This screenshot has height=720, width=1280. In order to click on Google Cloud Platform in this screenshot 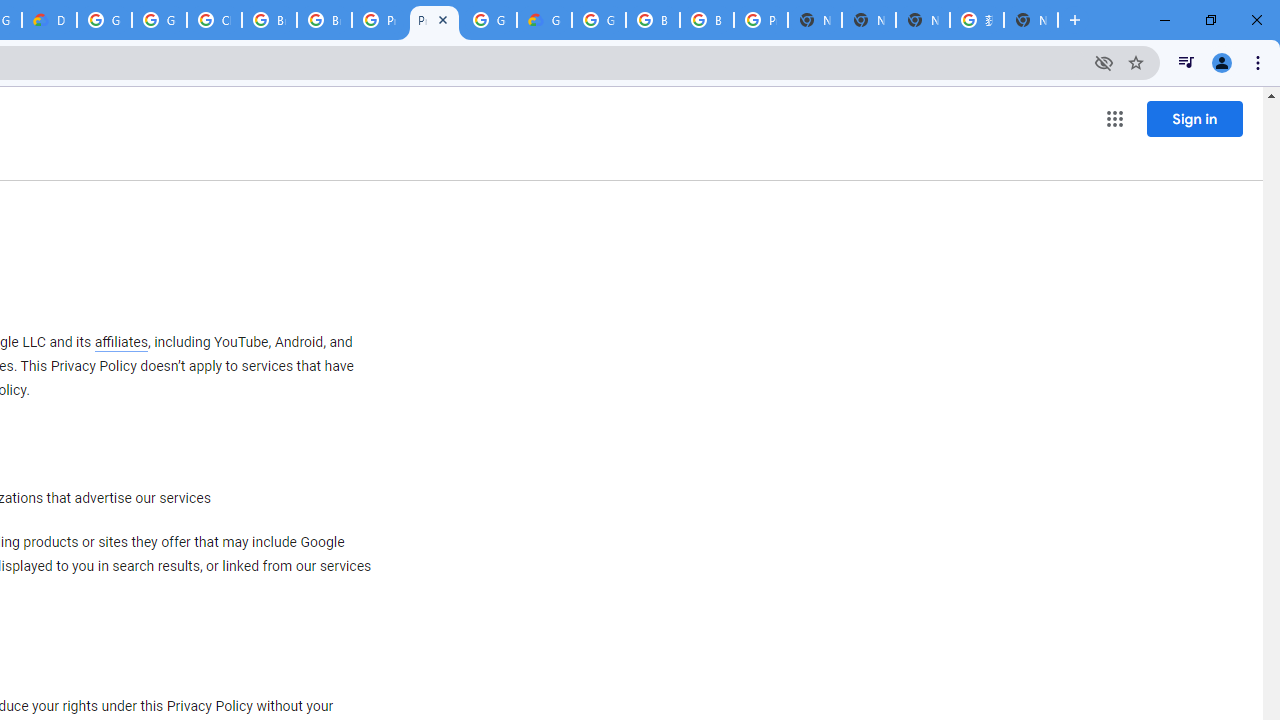, I will do `click(598, 20)`.